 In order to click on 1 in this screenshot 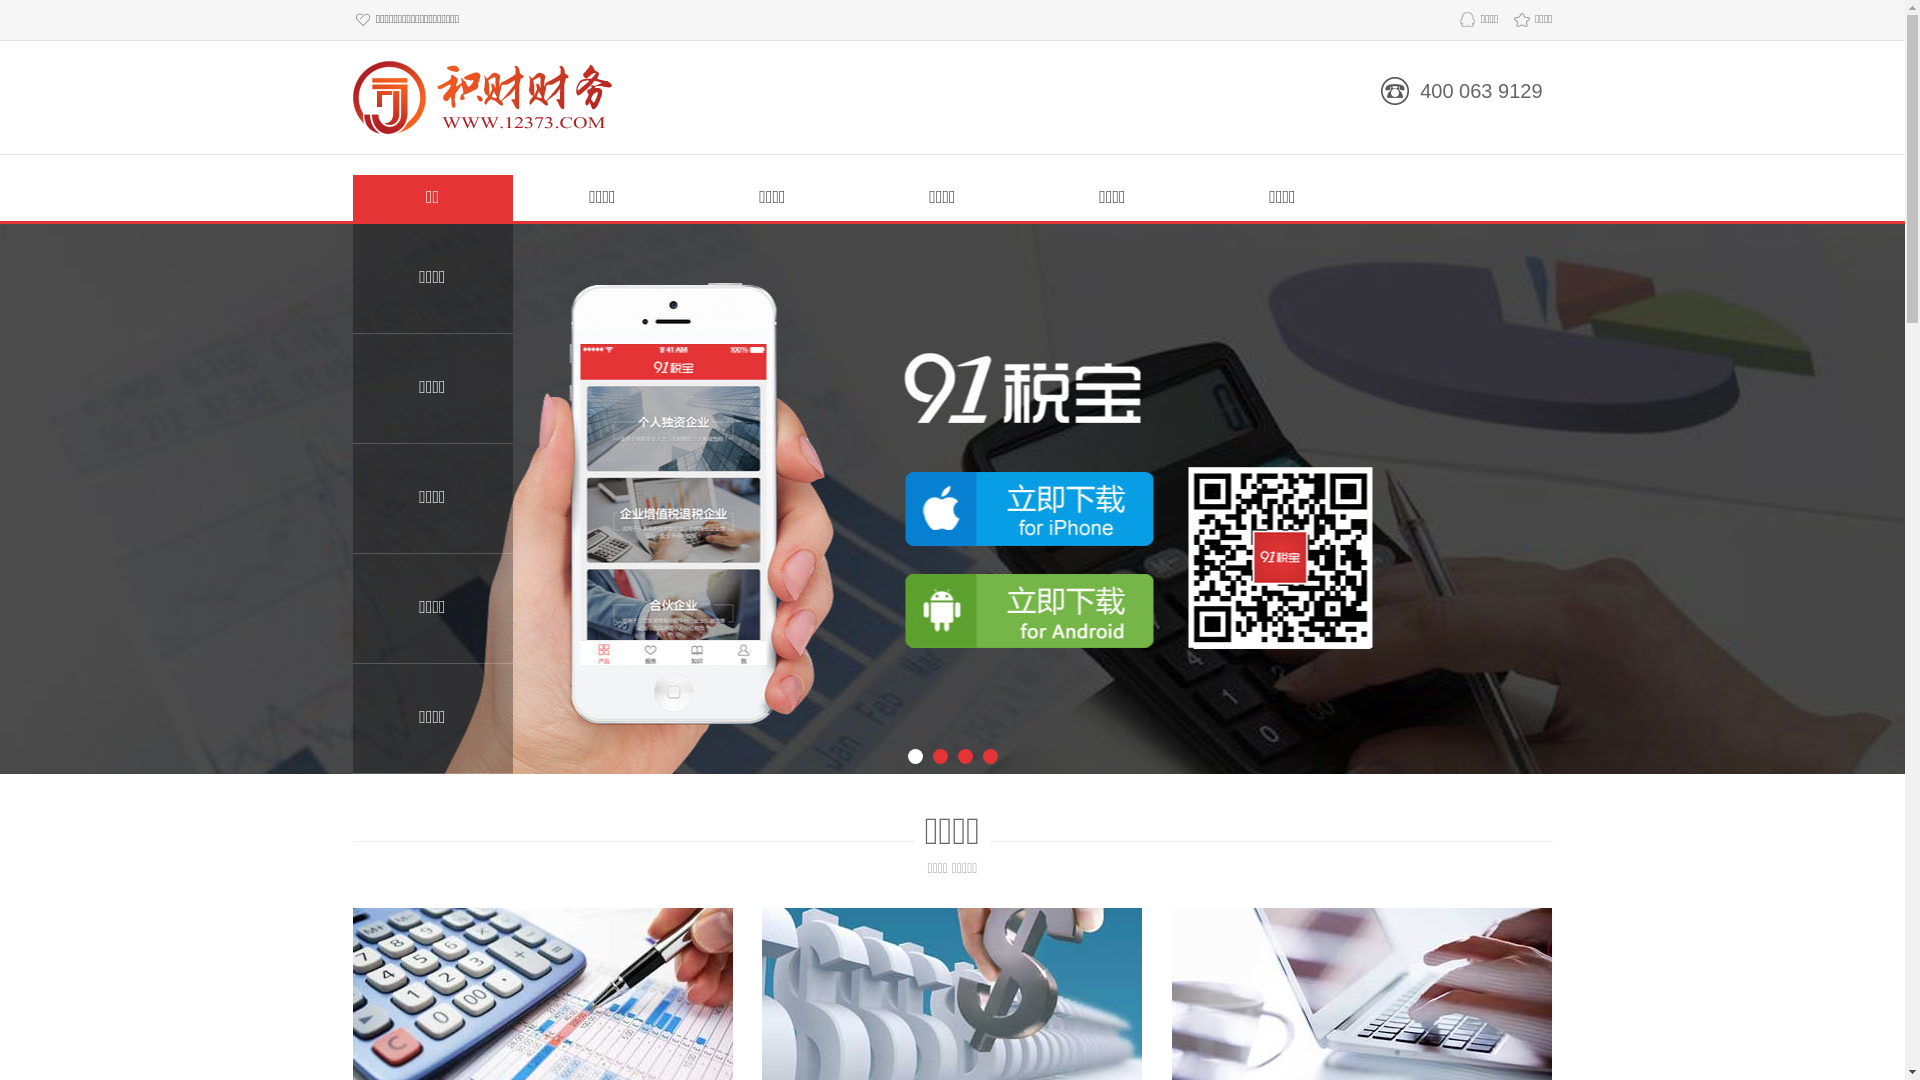, I will do `click(952, 499)`.